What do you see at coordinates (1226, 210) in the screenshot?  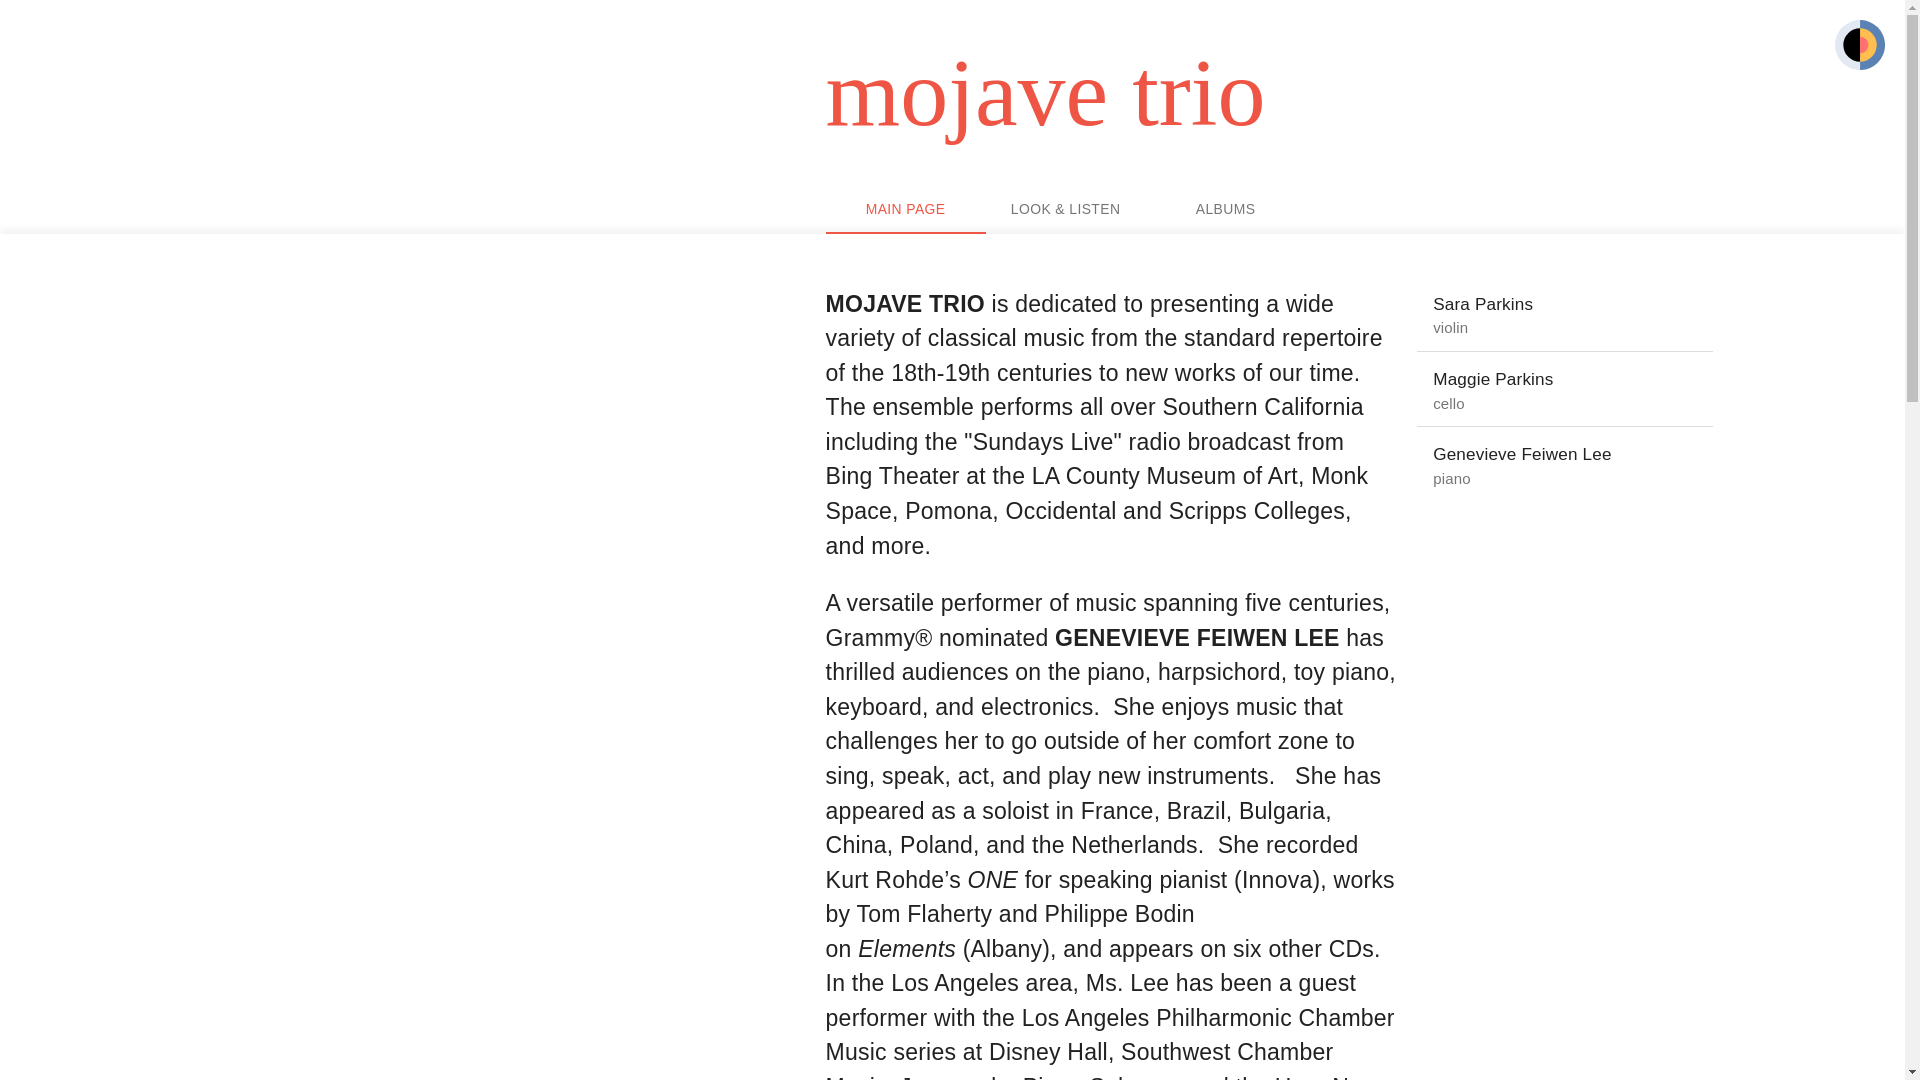 I see `ALBUMS` at bounding box center [1226, 210].